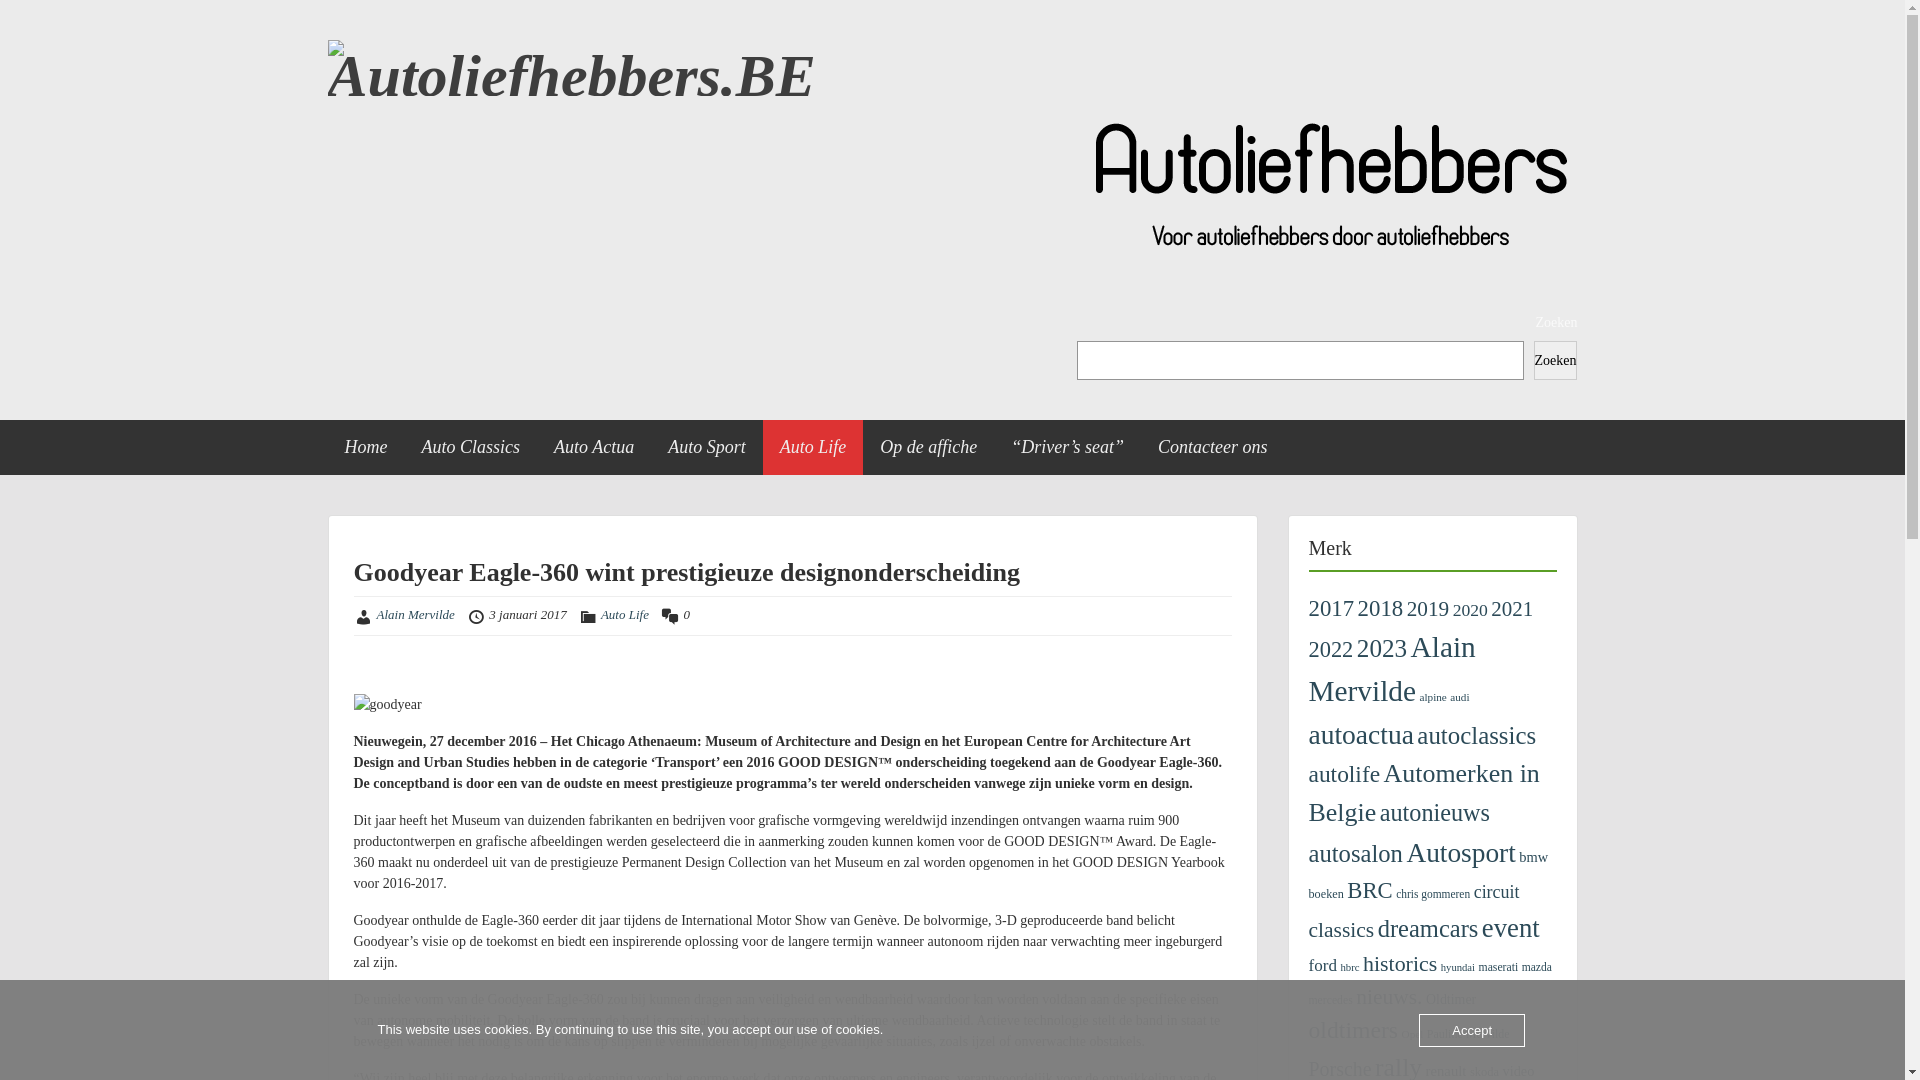 The width and height of the screenshot is (1920, 1080). Describe the element at coordinates (1360, 734) in the screenshot. I see `autoactua` at that location.